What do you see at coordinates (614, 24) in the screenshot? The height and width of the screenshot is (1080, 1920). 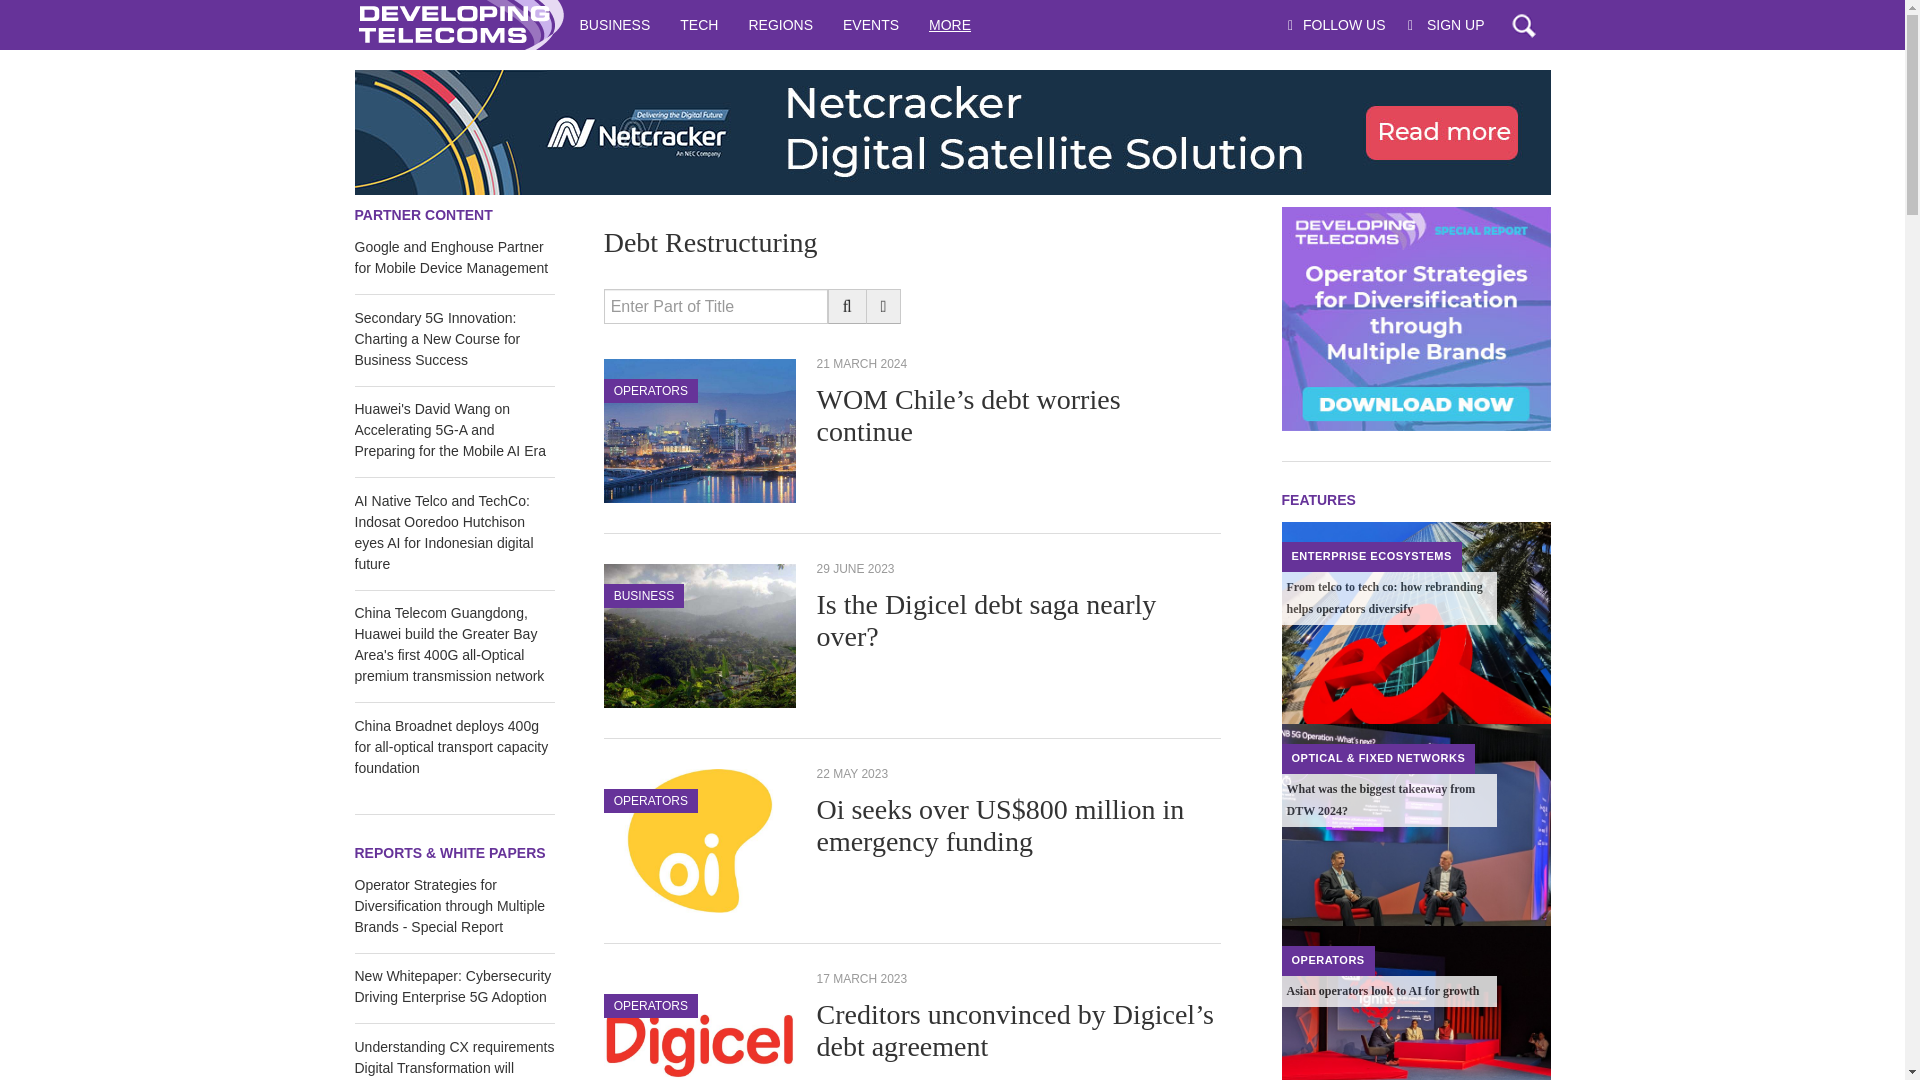 I see `BUSINESS` at bounding box center [614, 24].